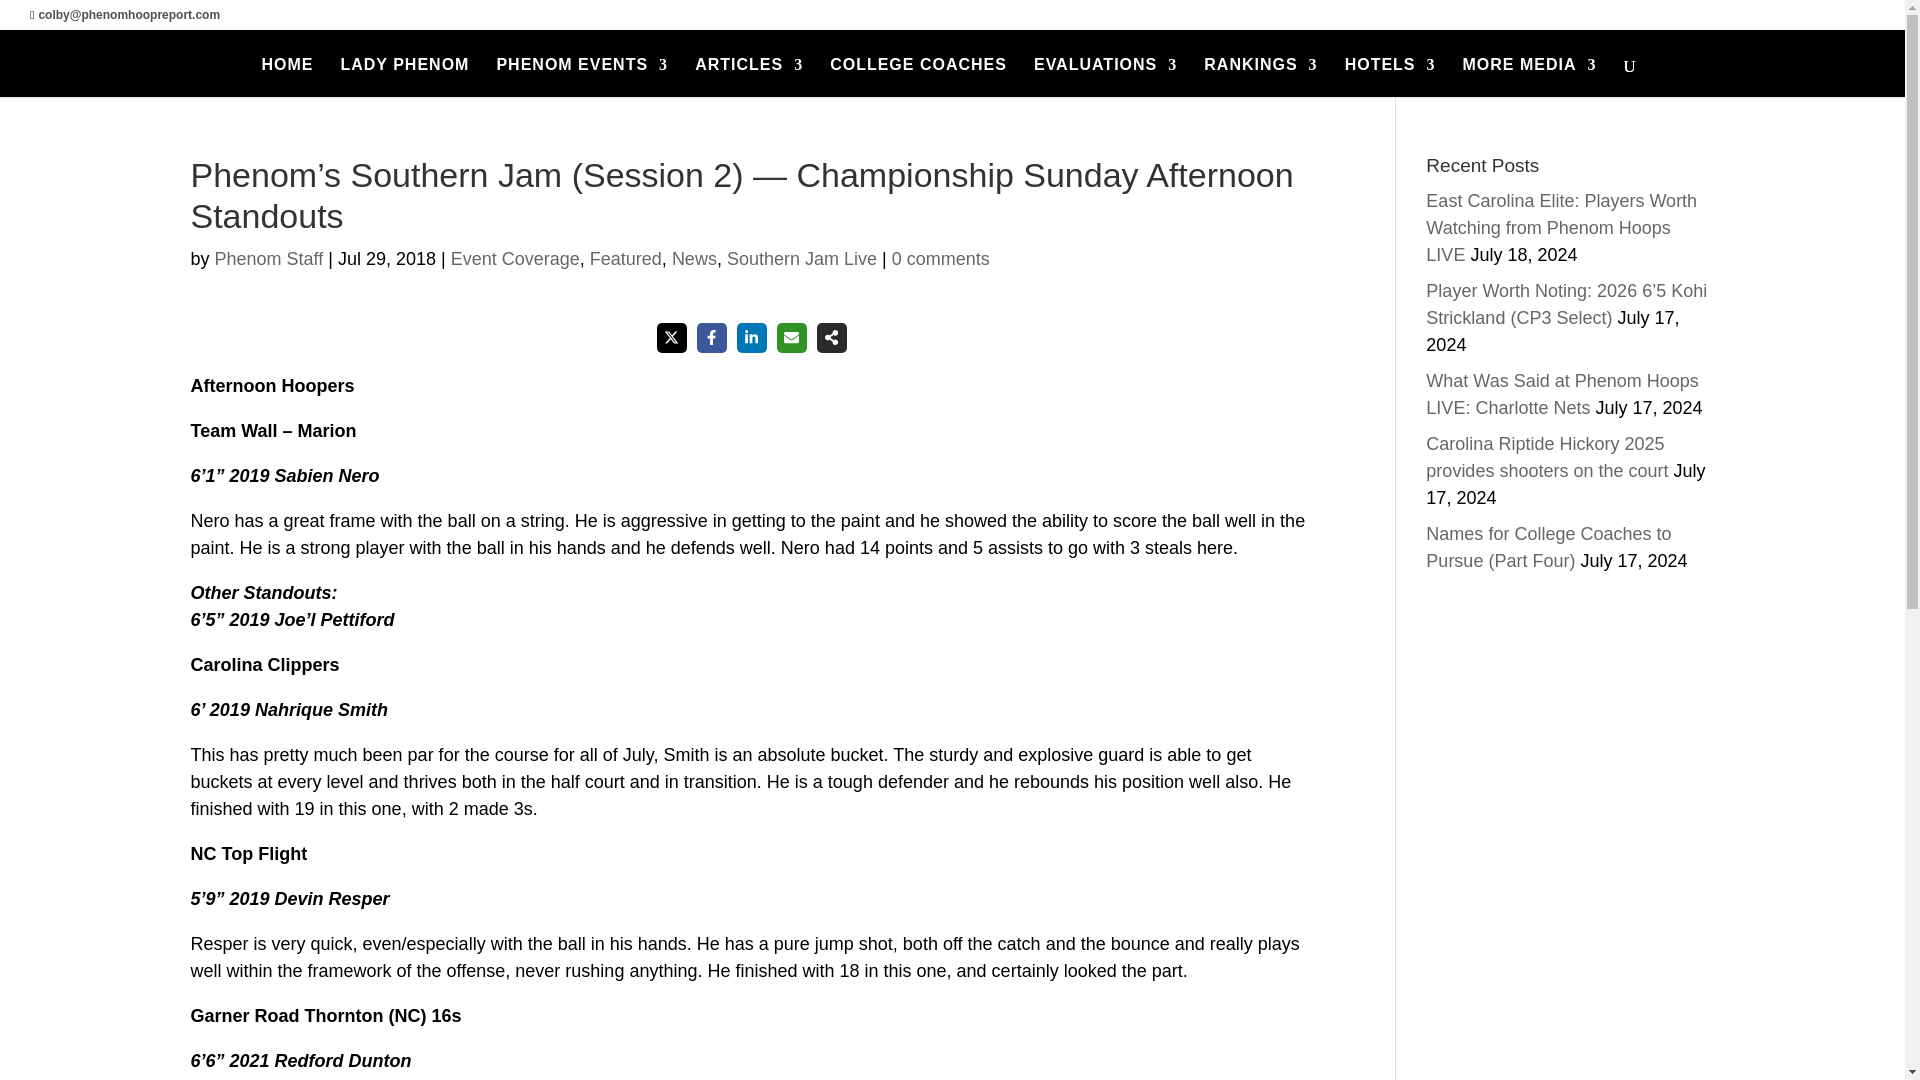 The height and width of the screenshot is (1080, 1920). I want to click on HOME, so click(286, 78).